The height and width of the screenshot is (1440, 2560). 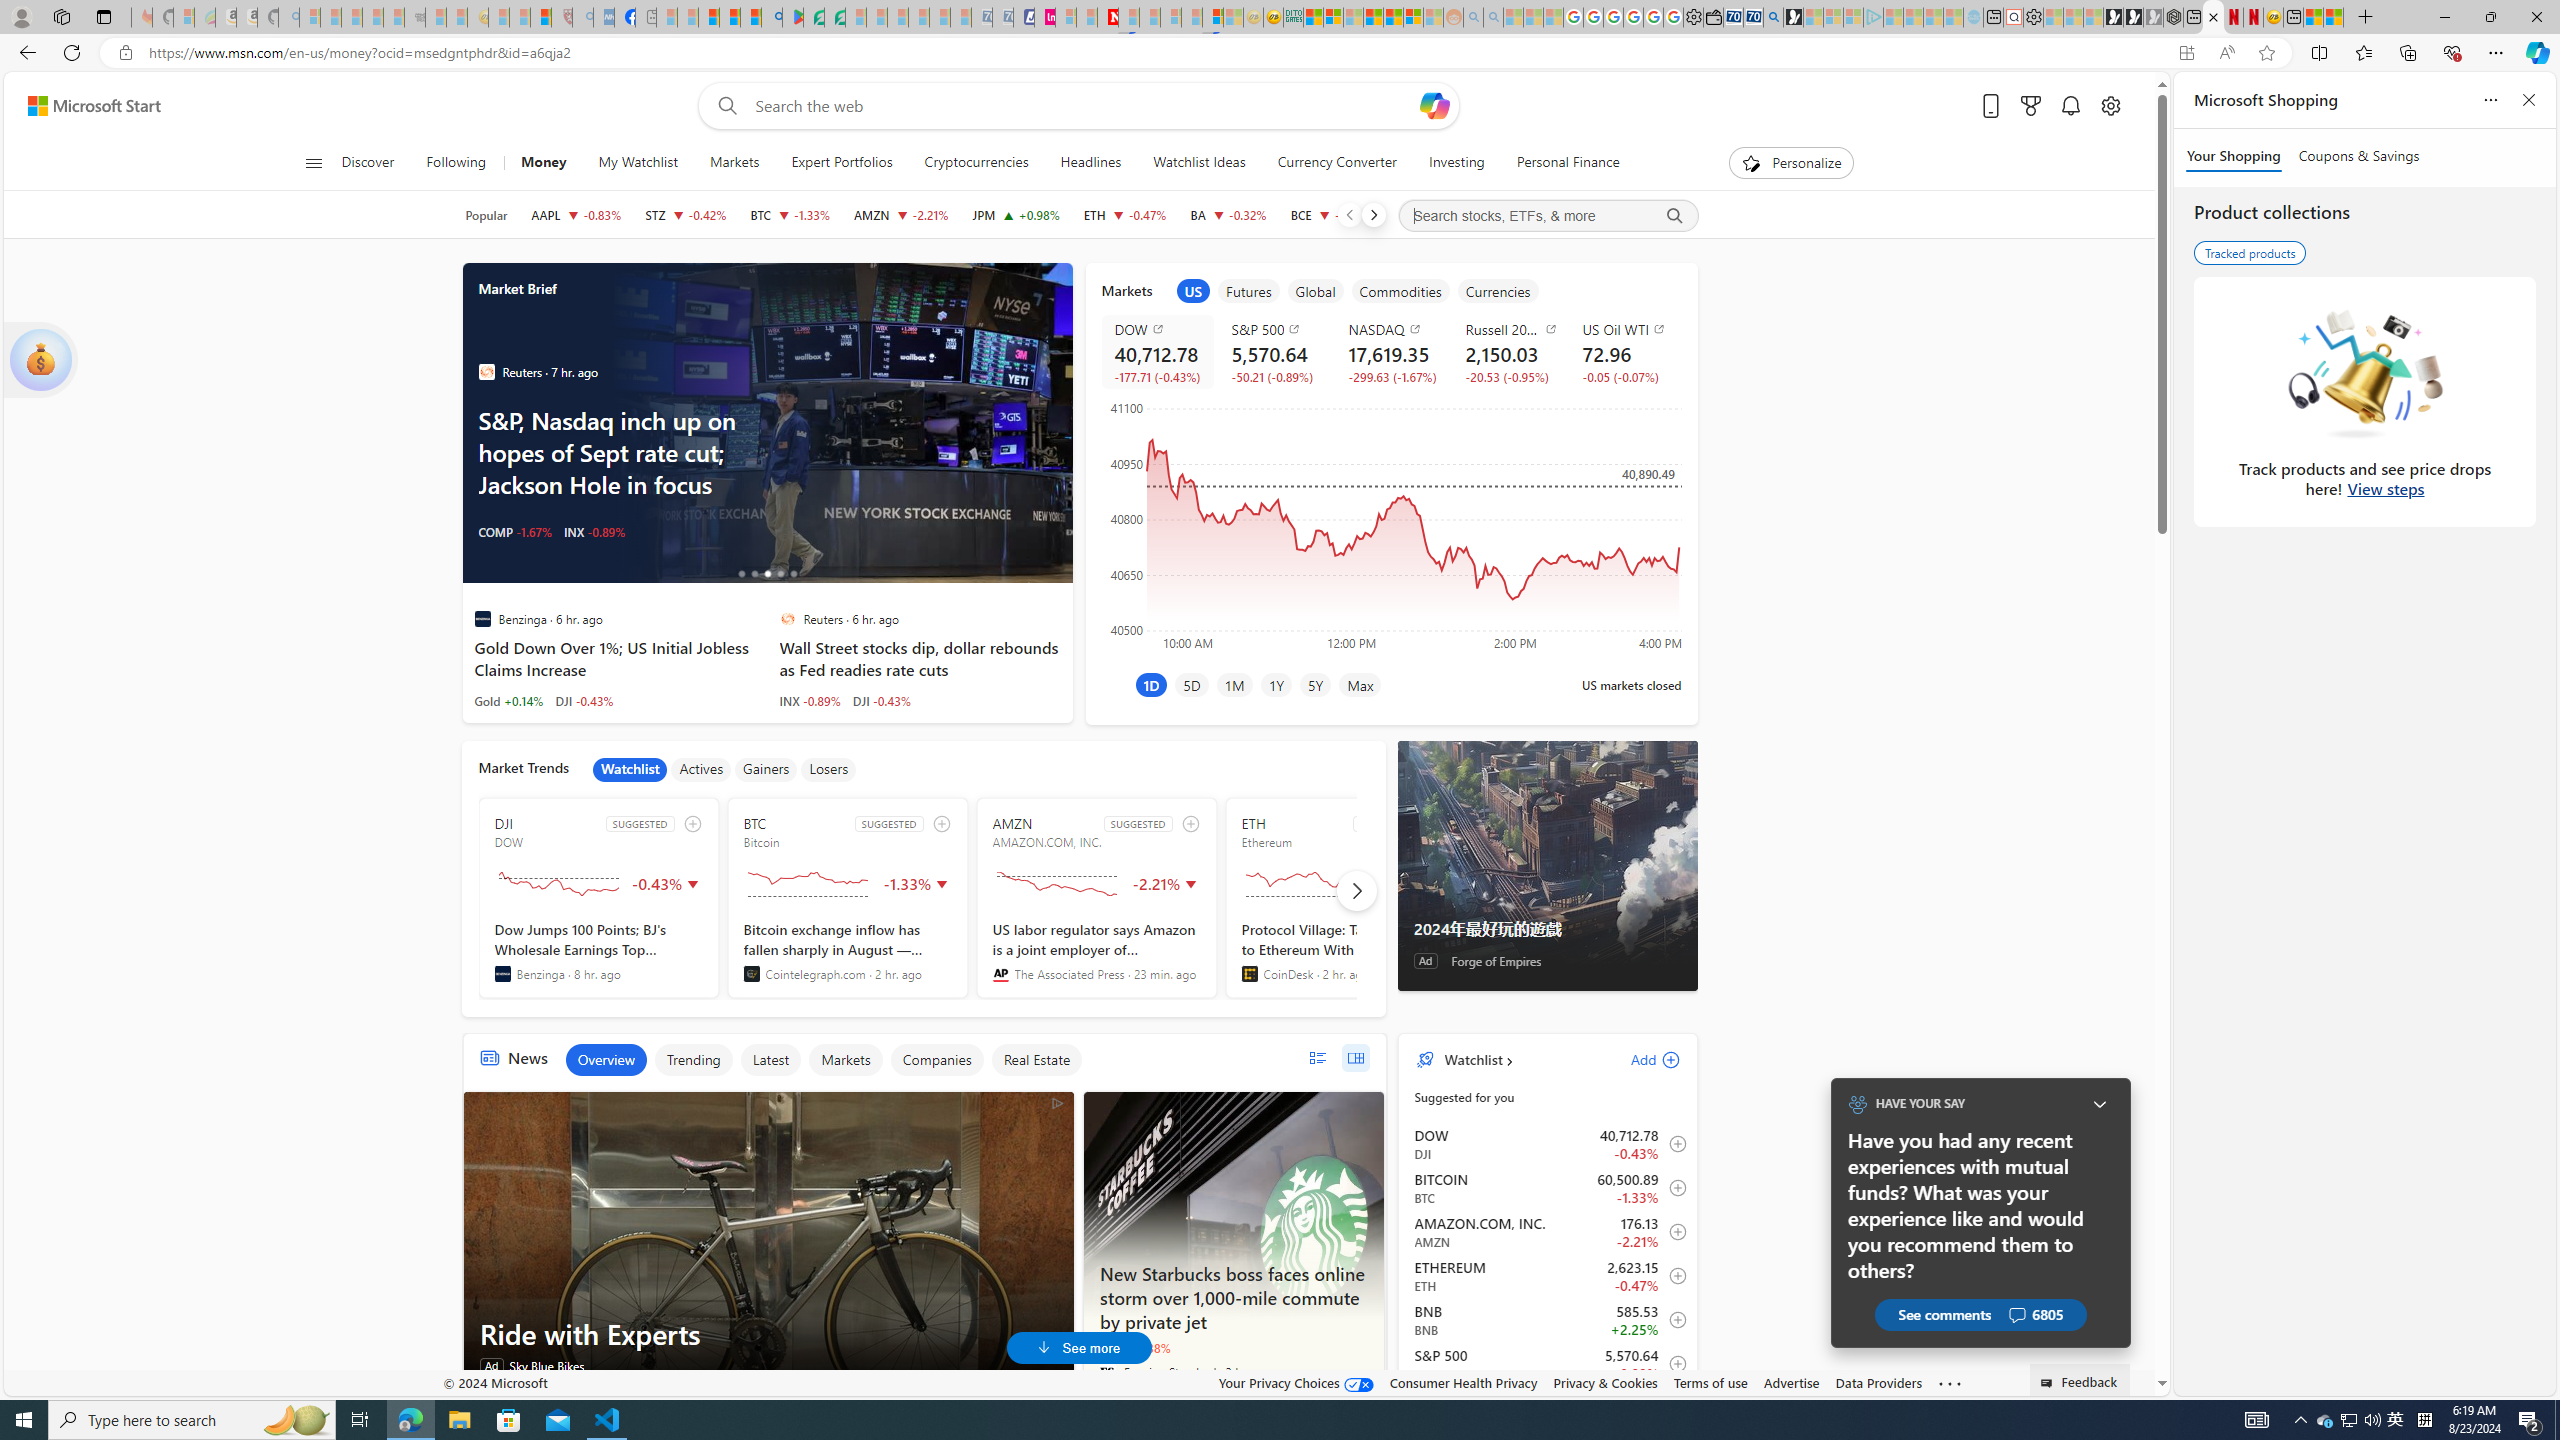 I want to click on BA THE BOEING COMPANY decrease 172.87 -0.56 -0.32%, so click(x=1228, y=215).